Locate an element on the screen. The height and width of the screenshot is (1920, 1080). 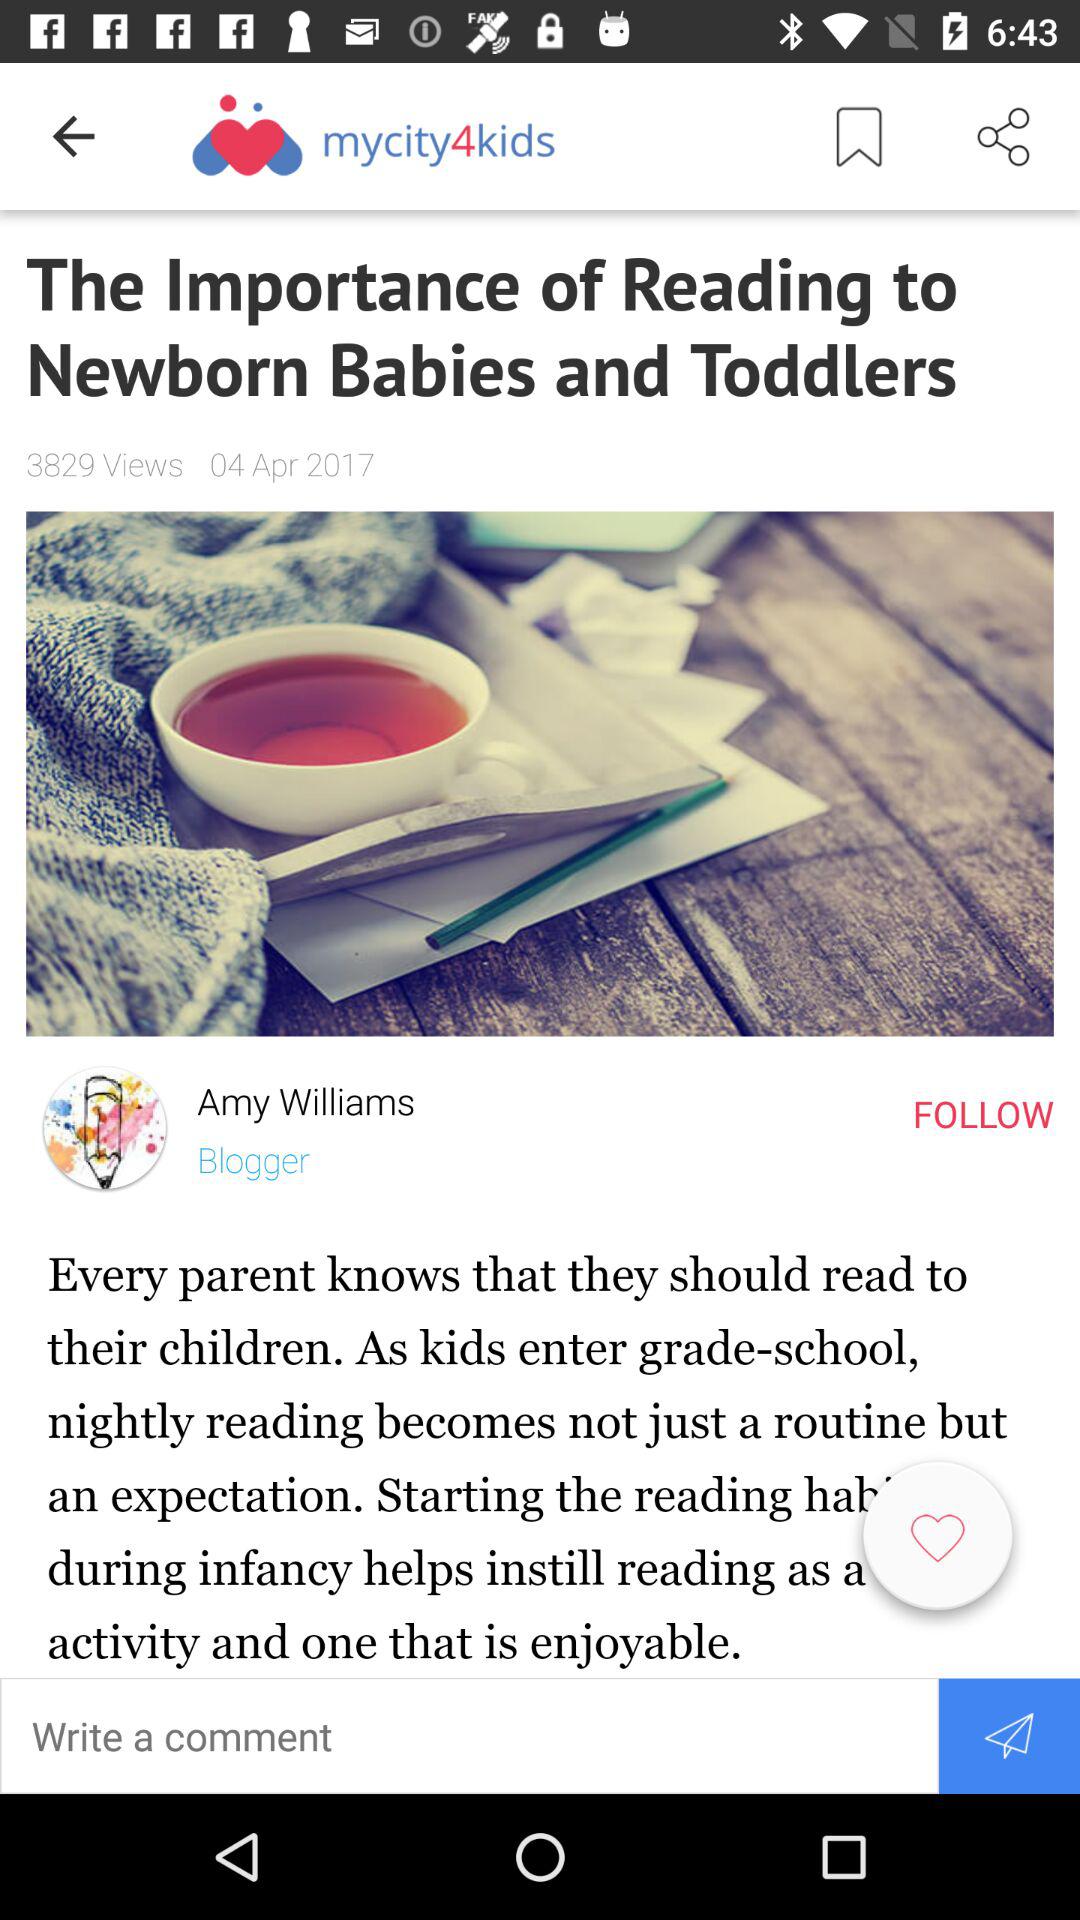
open the item below the follow icon is located at coordinates (937, 1544).